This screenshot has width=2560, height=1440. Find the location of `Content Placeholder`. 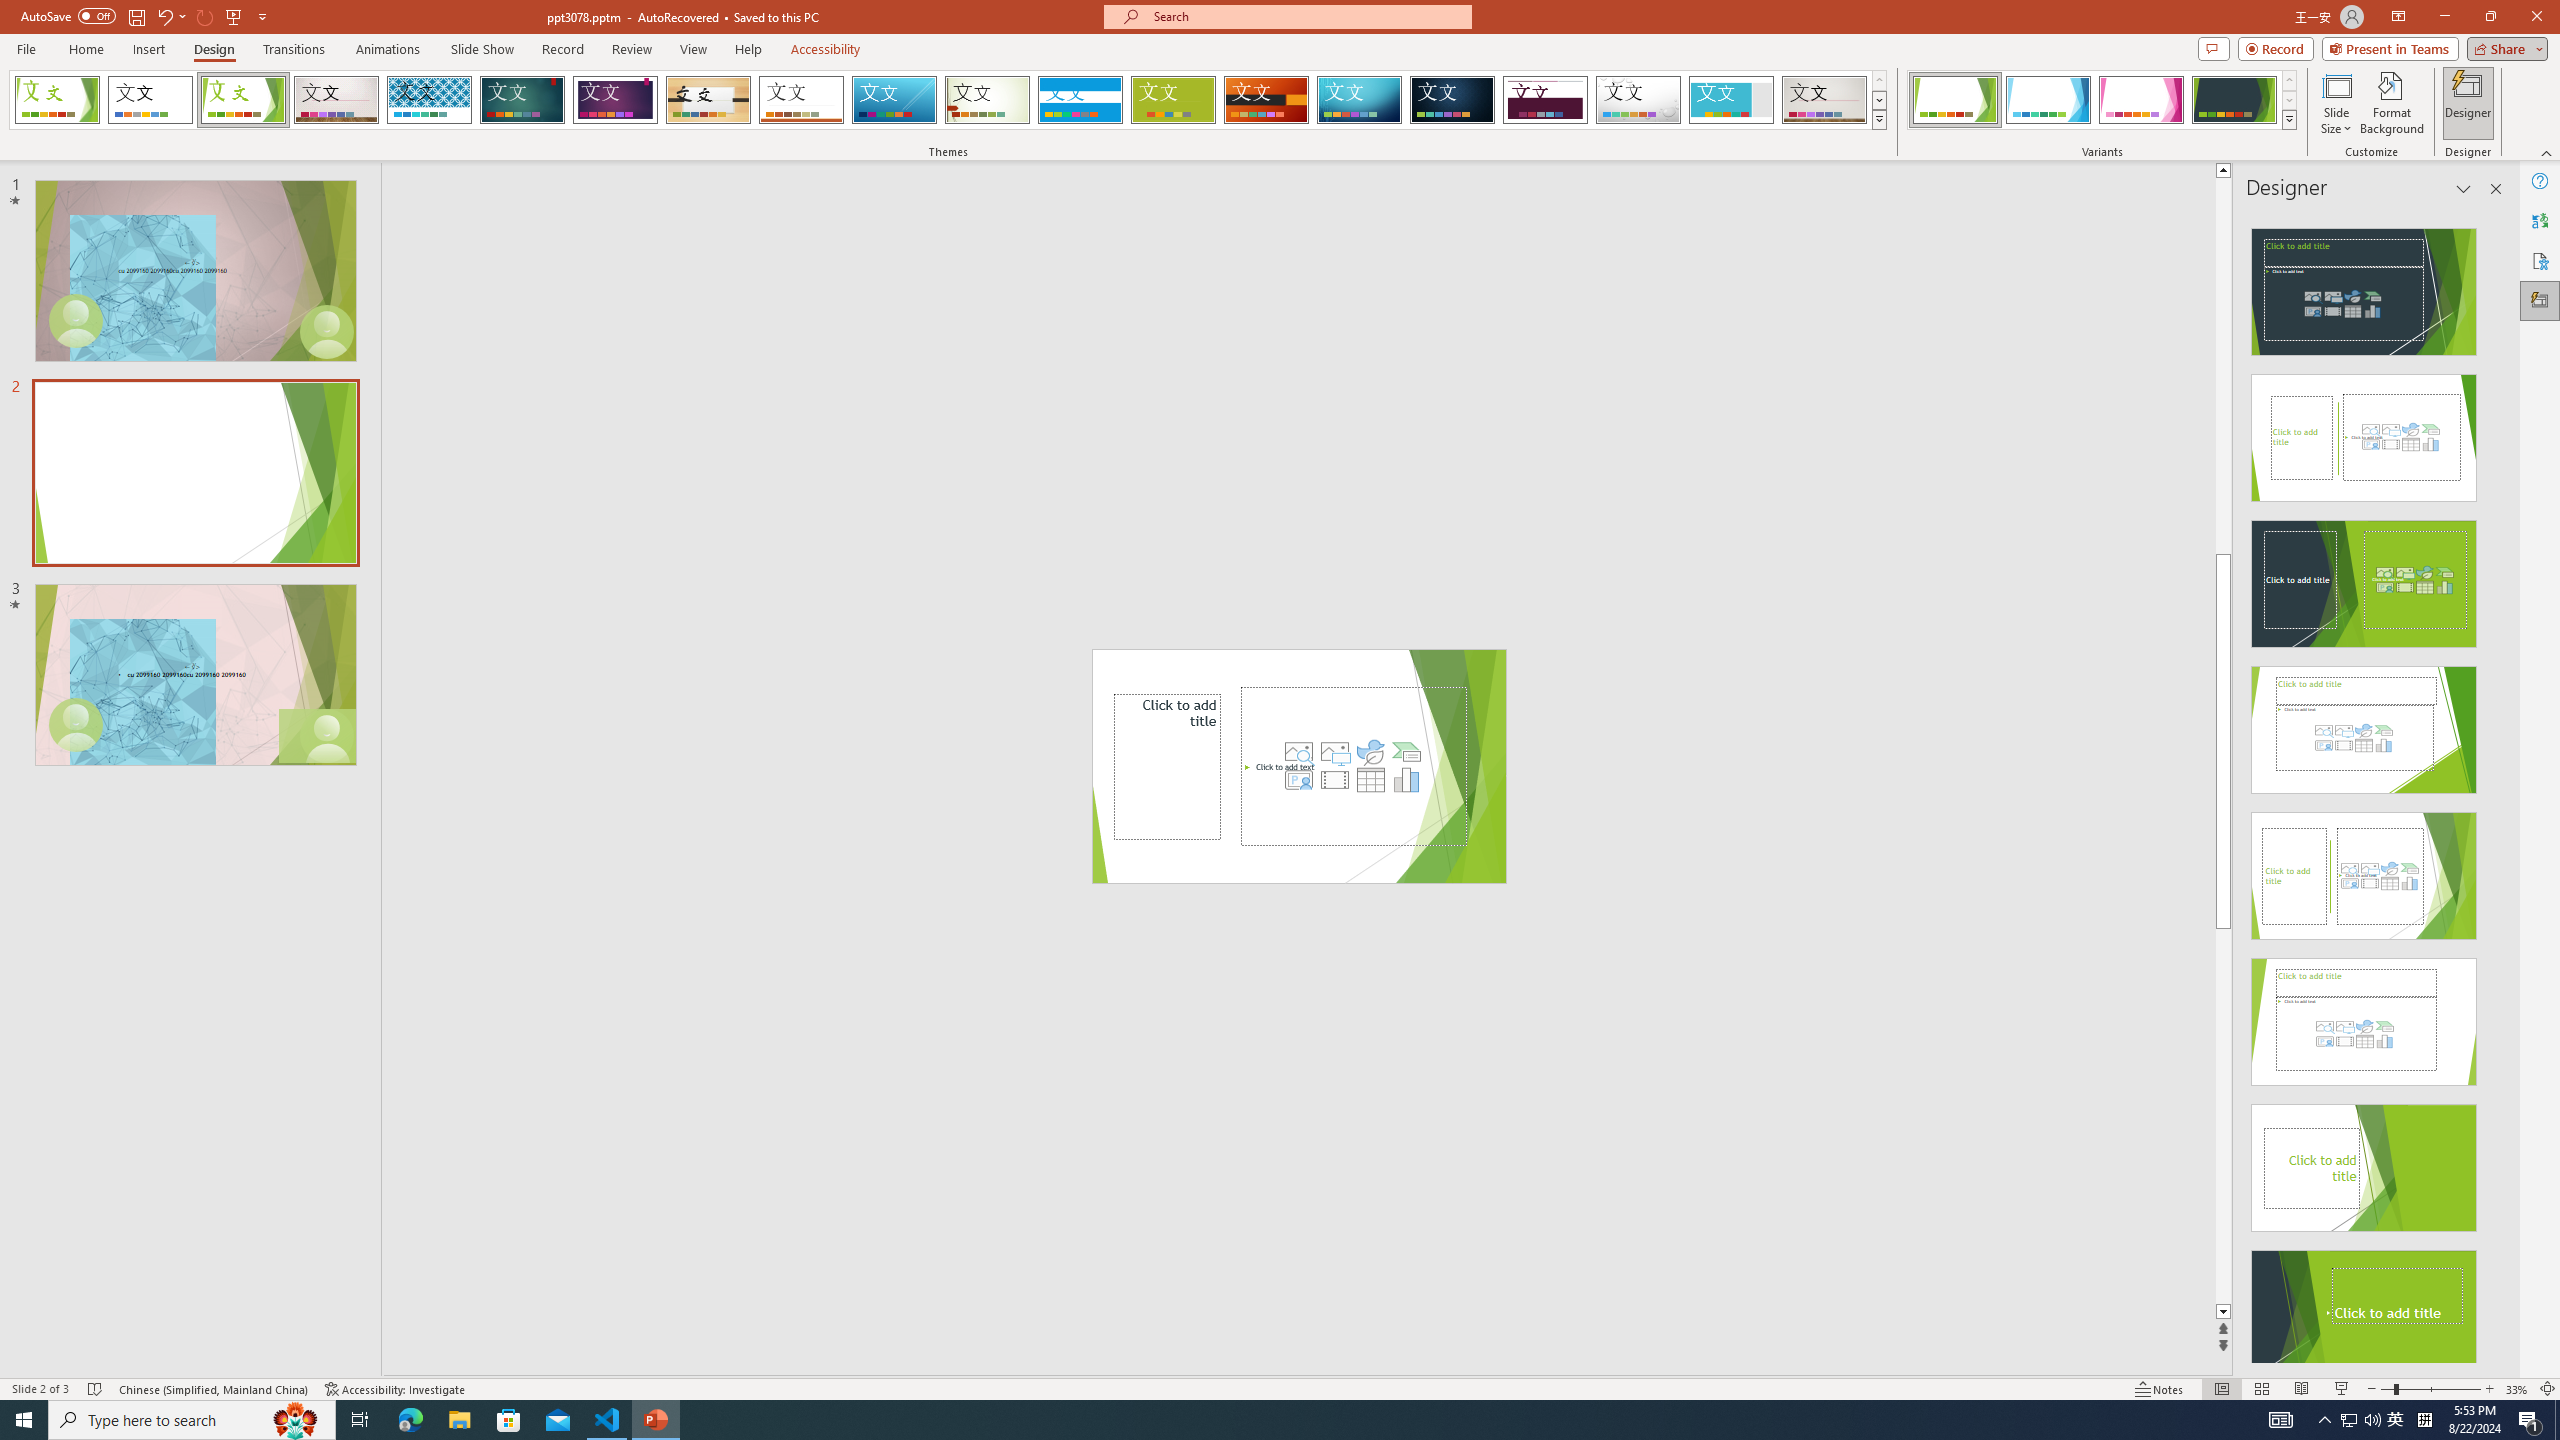

Content Placeholder is located at coordinates (1354, 766).